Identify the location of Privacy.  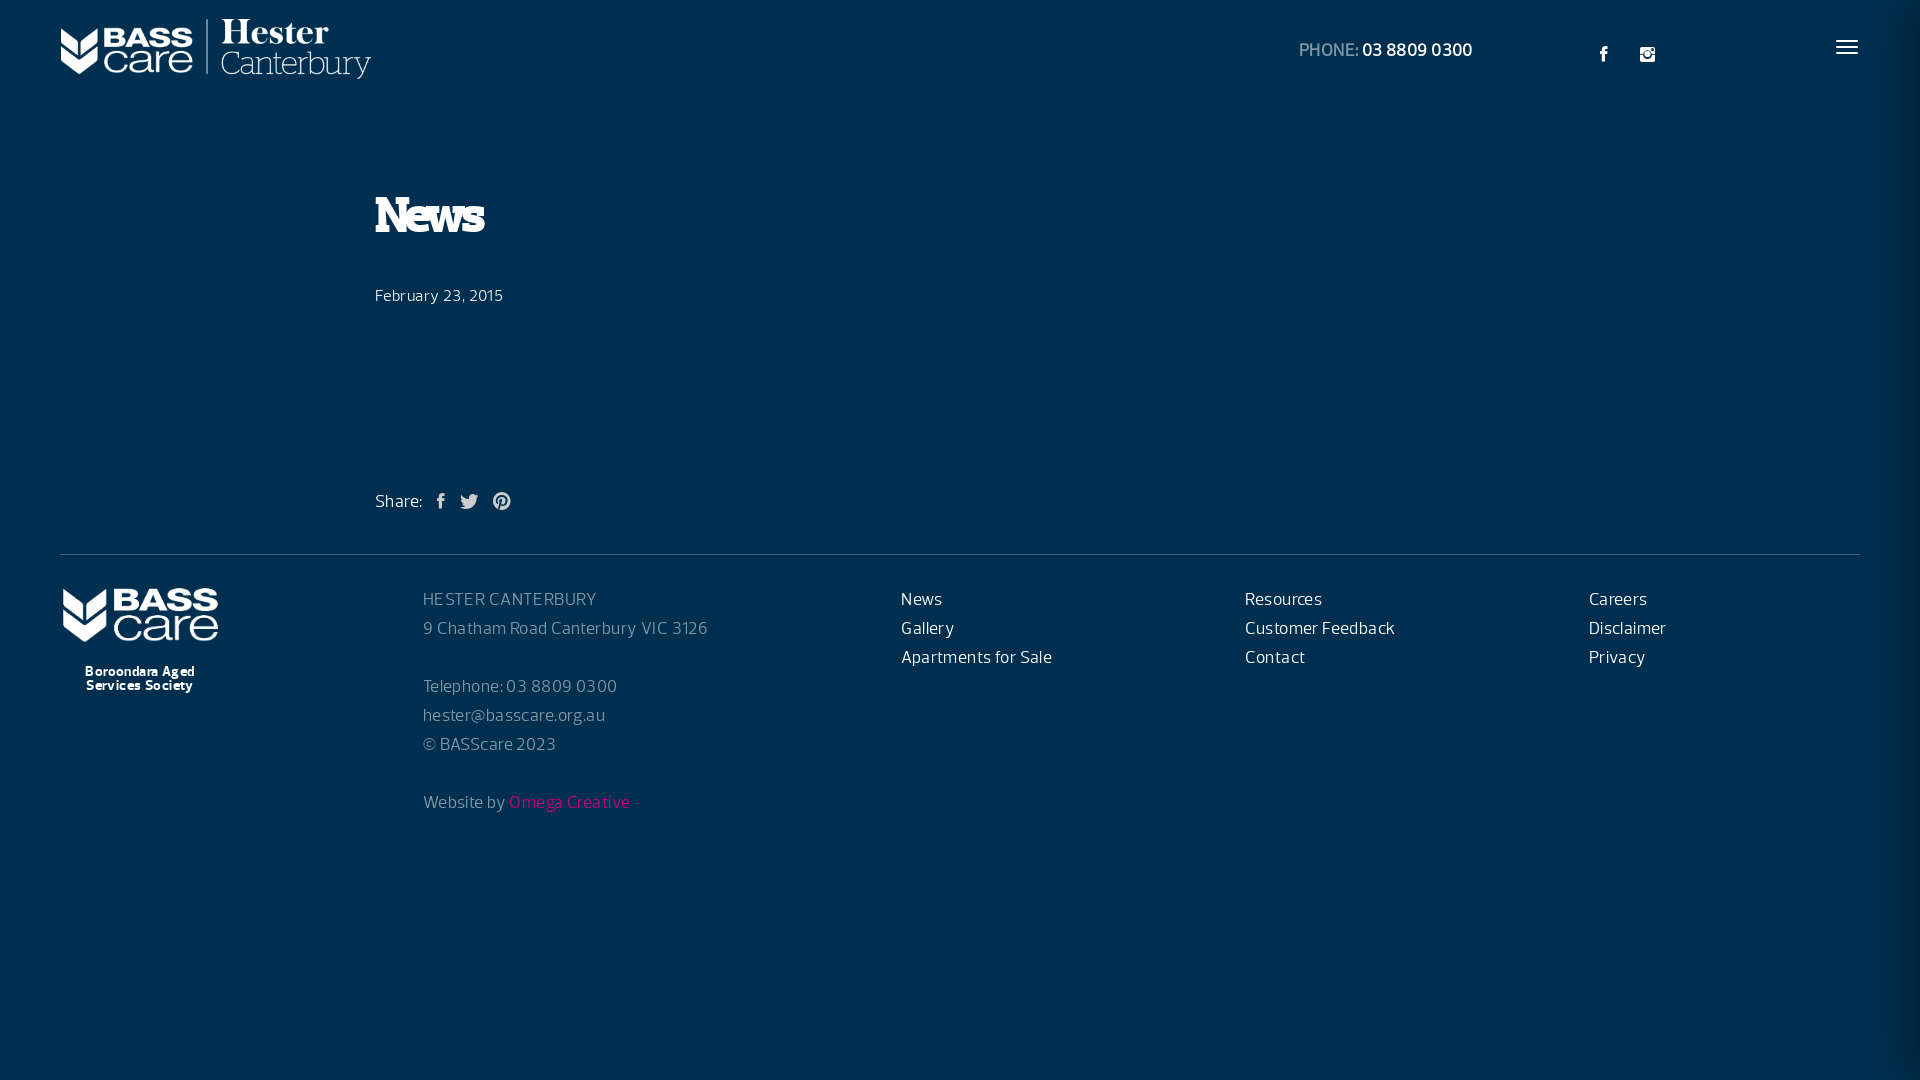
(1618, 658).